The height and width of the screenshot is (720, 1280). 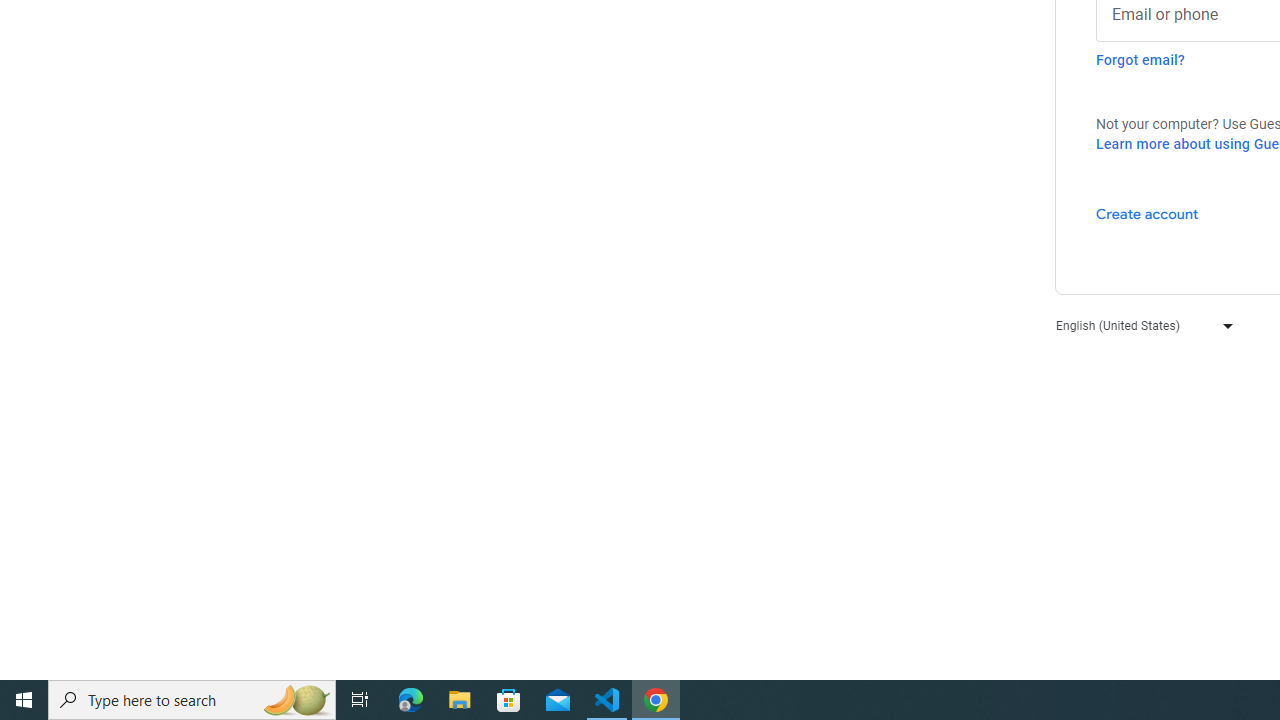 I want to click on Forgot email?, so click(x=1140, y=60).